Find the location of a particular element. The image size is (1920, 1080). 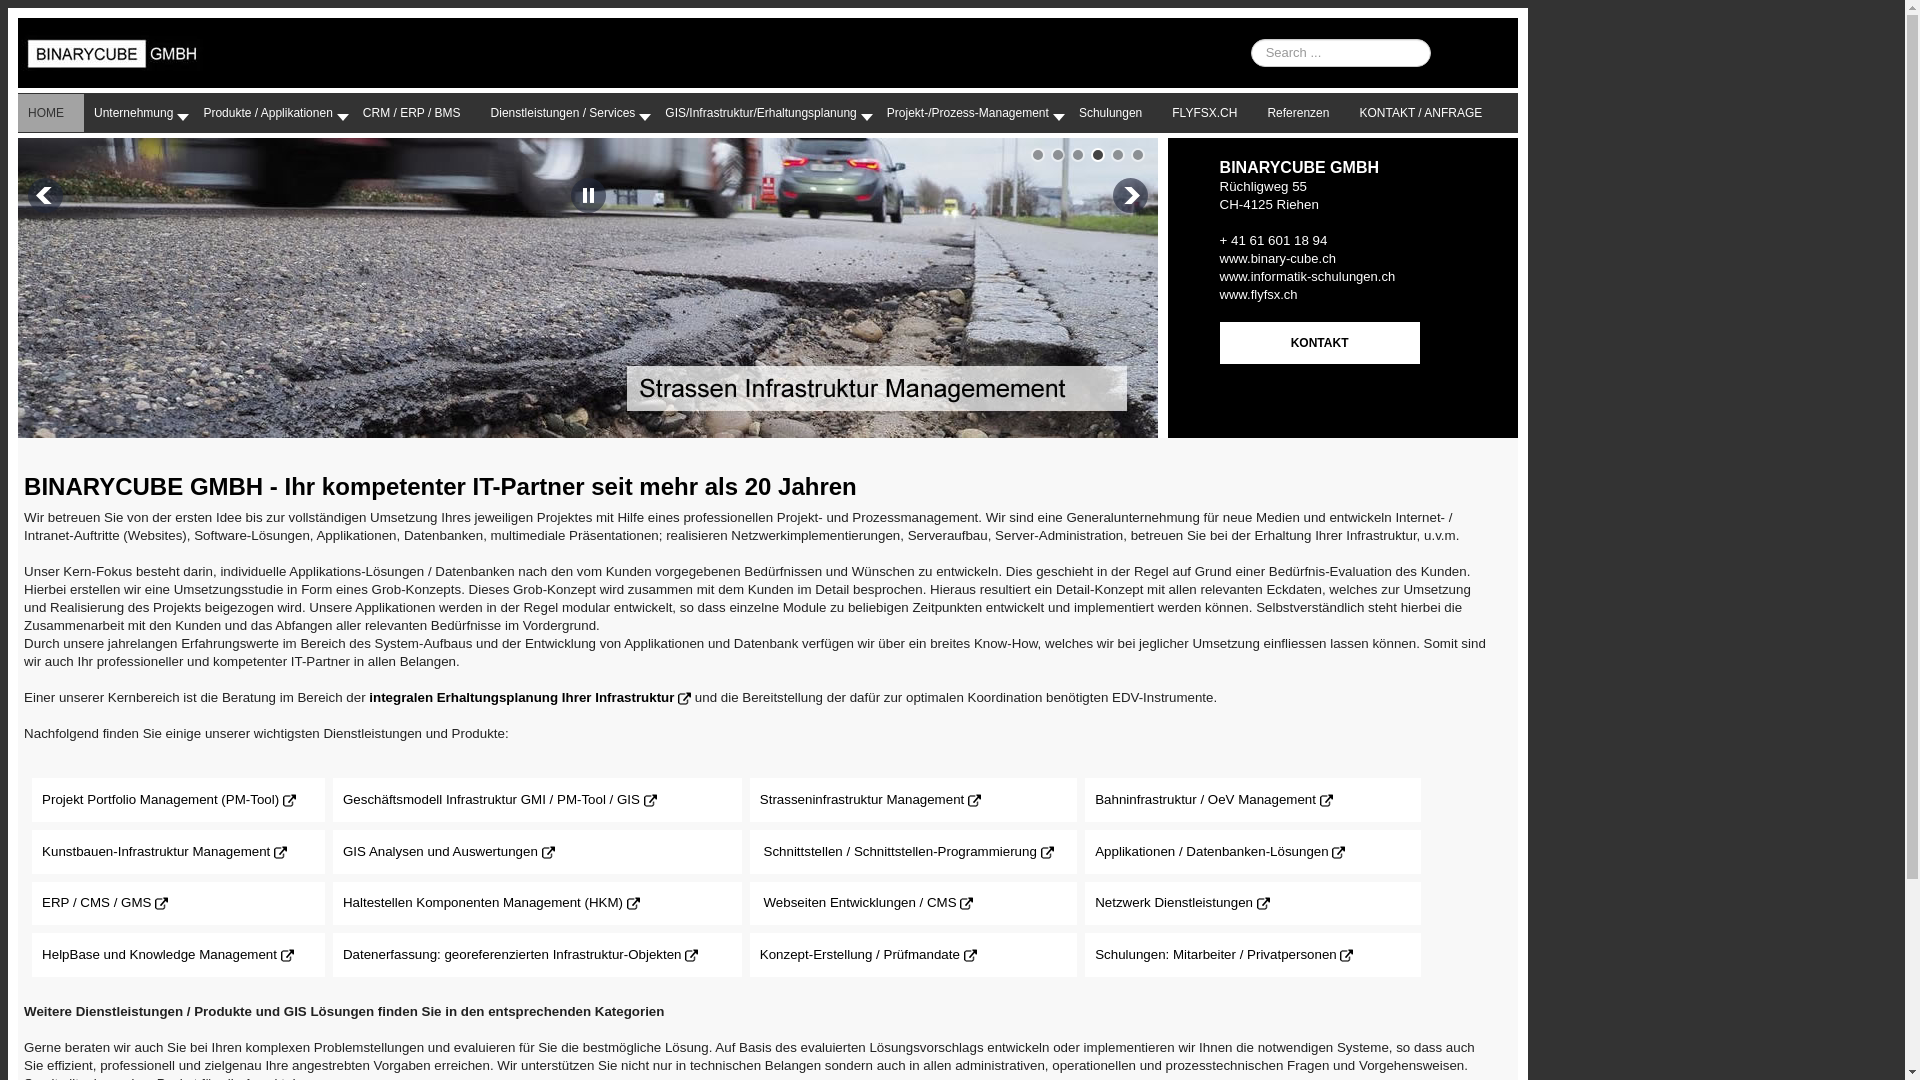

Netzwerk Dienstleistungen is located at coordinates (1174, 902).